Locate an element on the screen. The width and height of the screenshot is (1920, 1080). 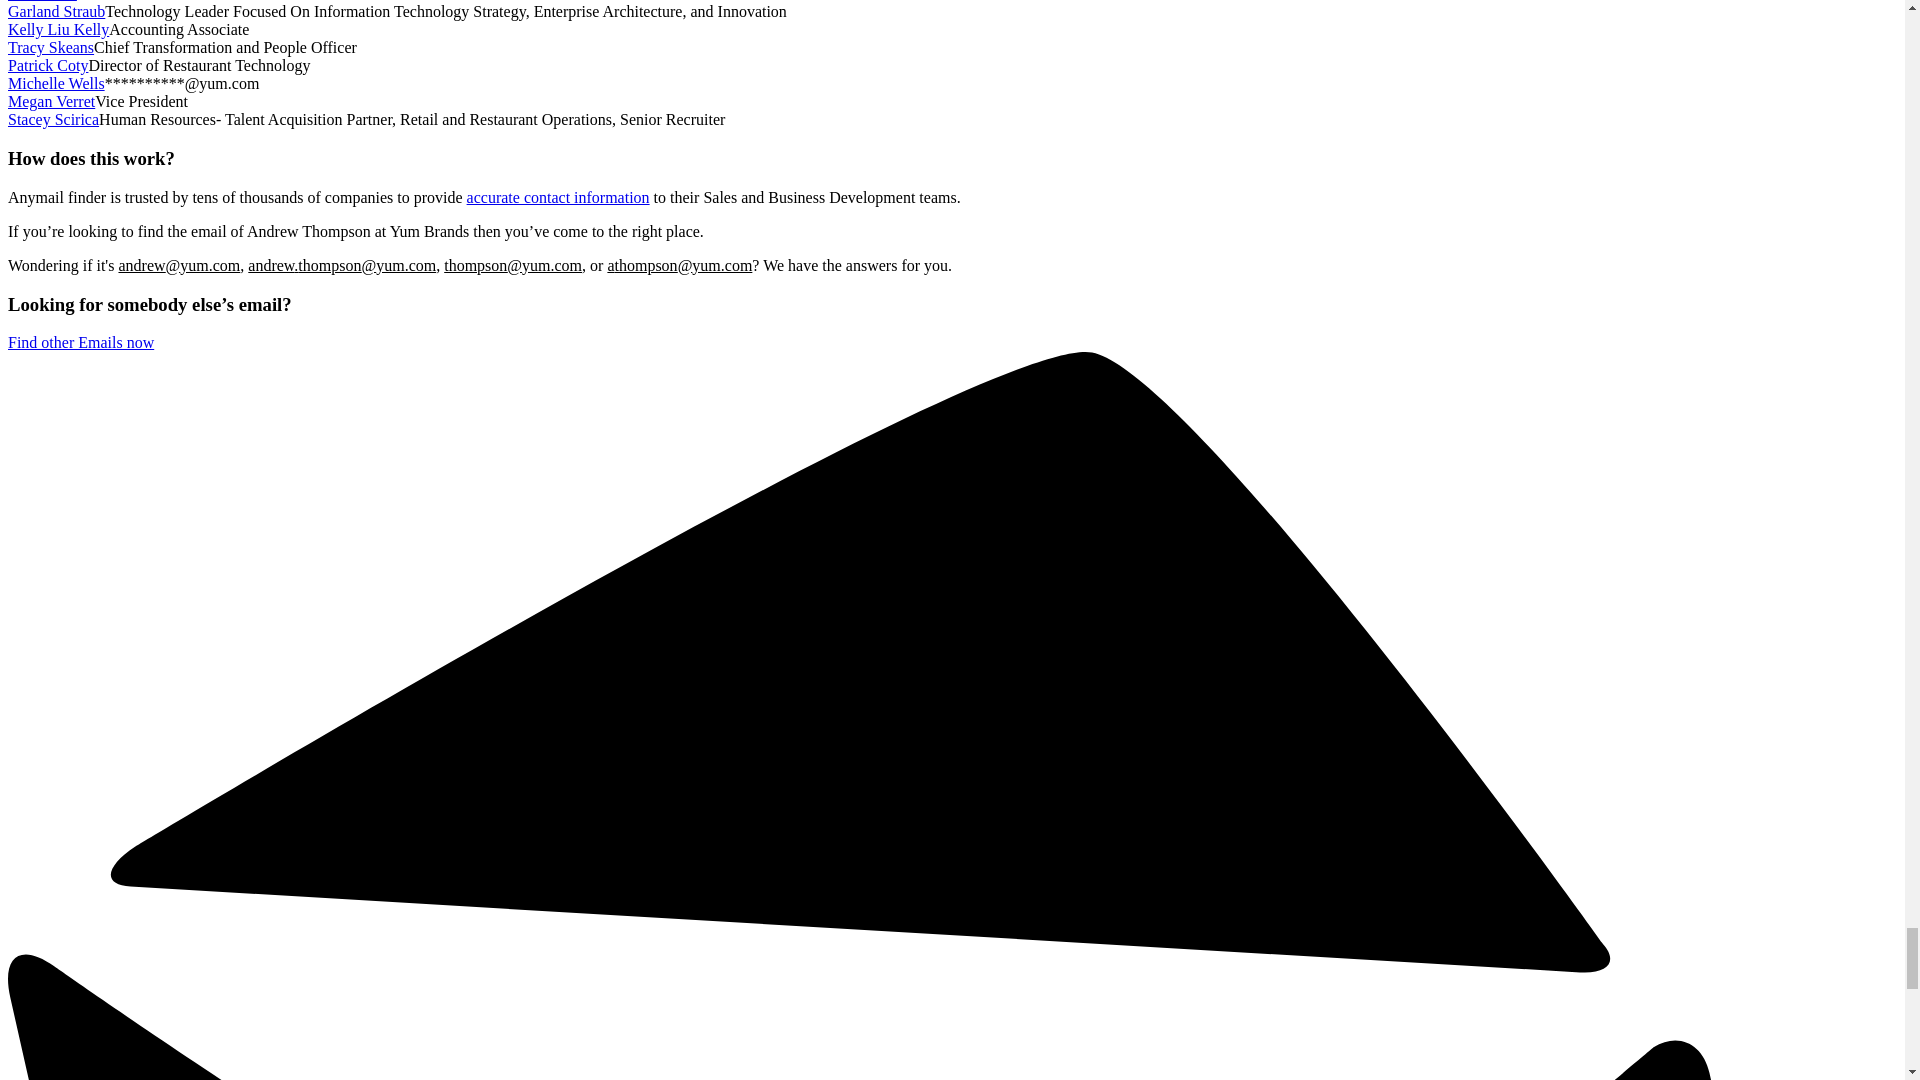
Stacey Scirica is located at coordinates (53, 120).